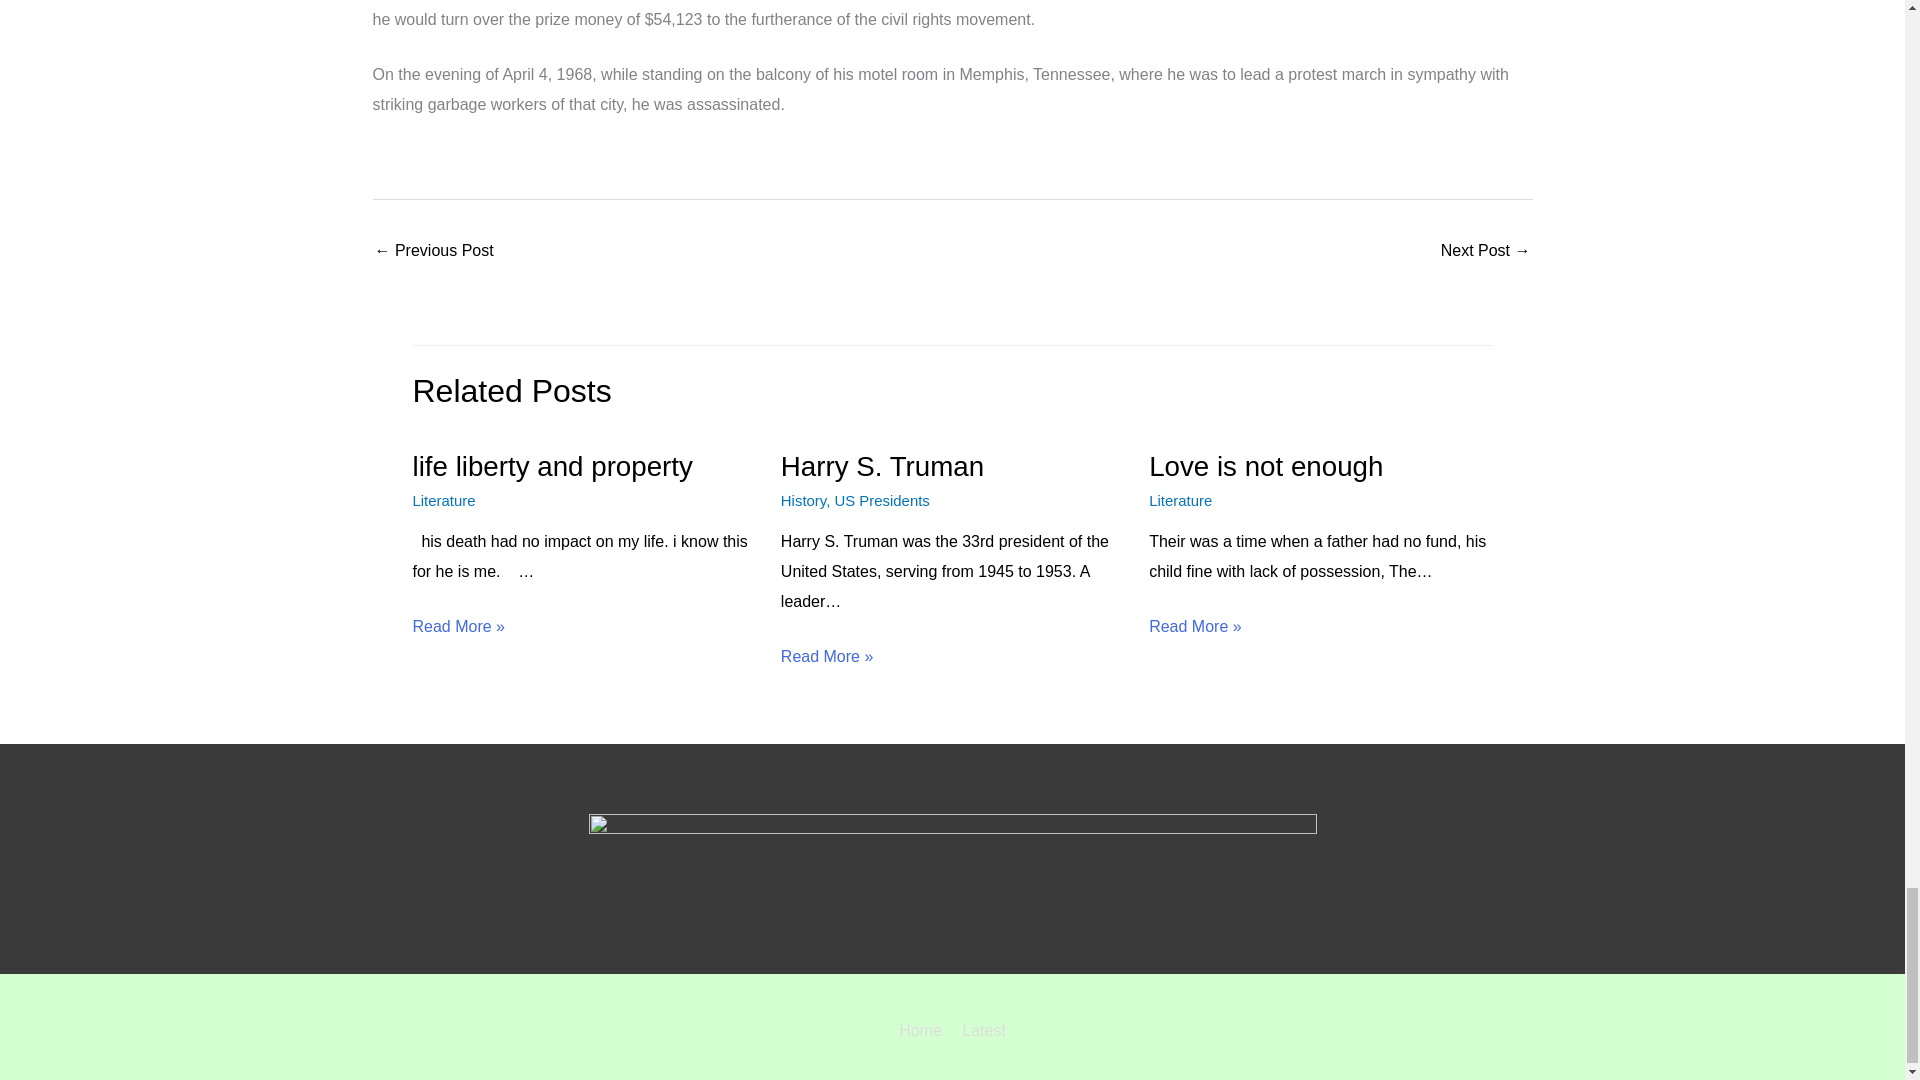  What do you see at coordinates (1265, 466) in the screenshot?
I see `Love is not enough` at bounding box center [1265, 466].